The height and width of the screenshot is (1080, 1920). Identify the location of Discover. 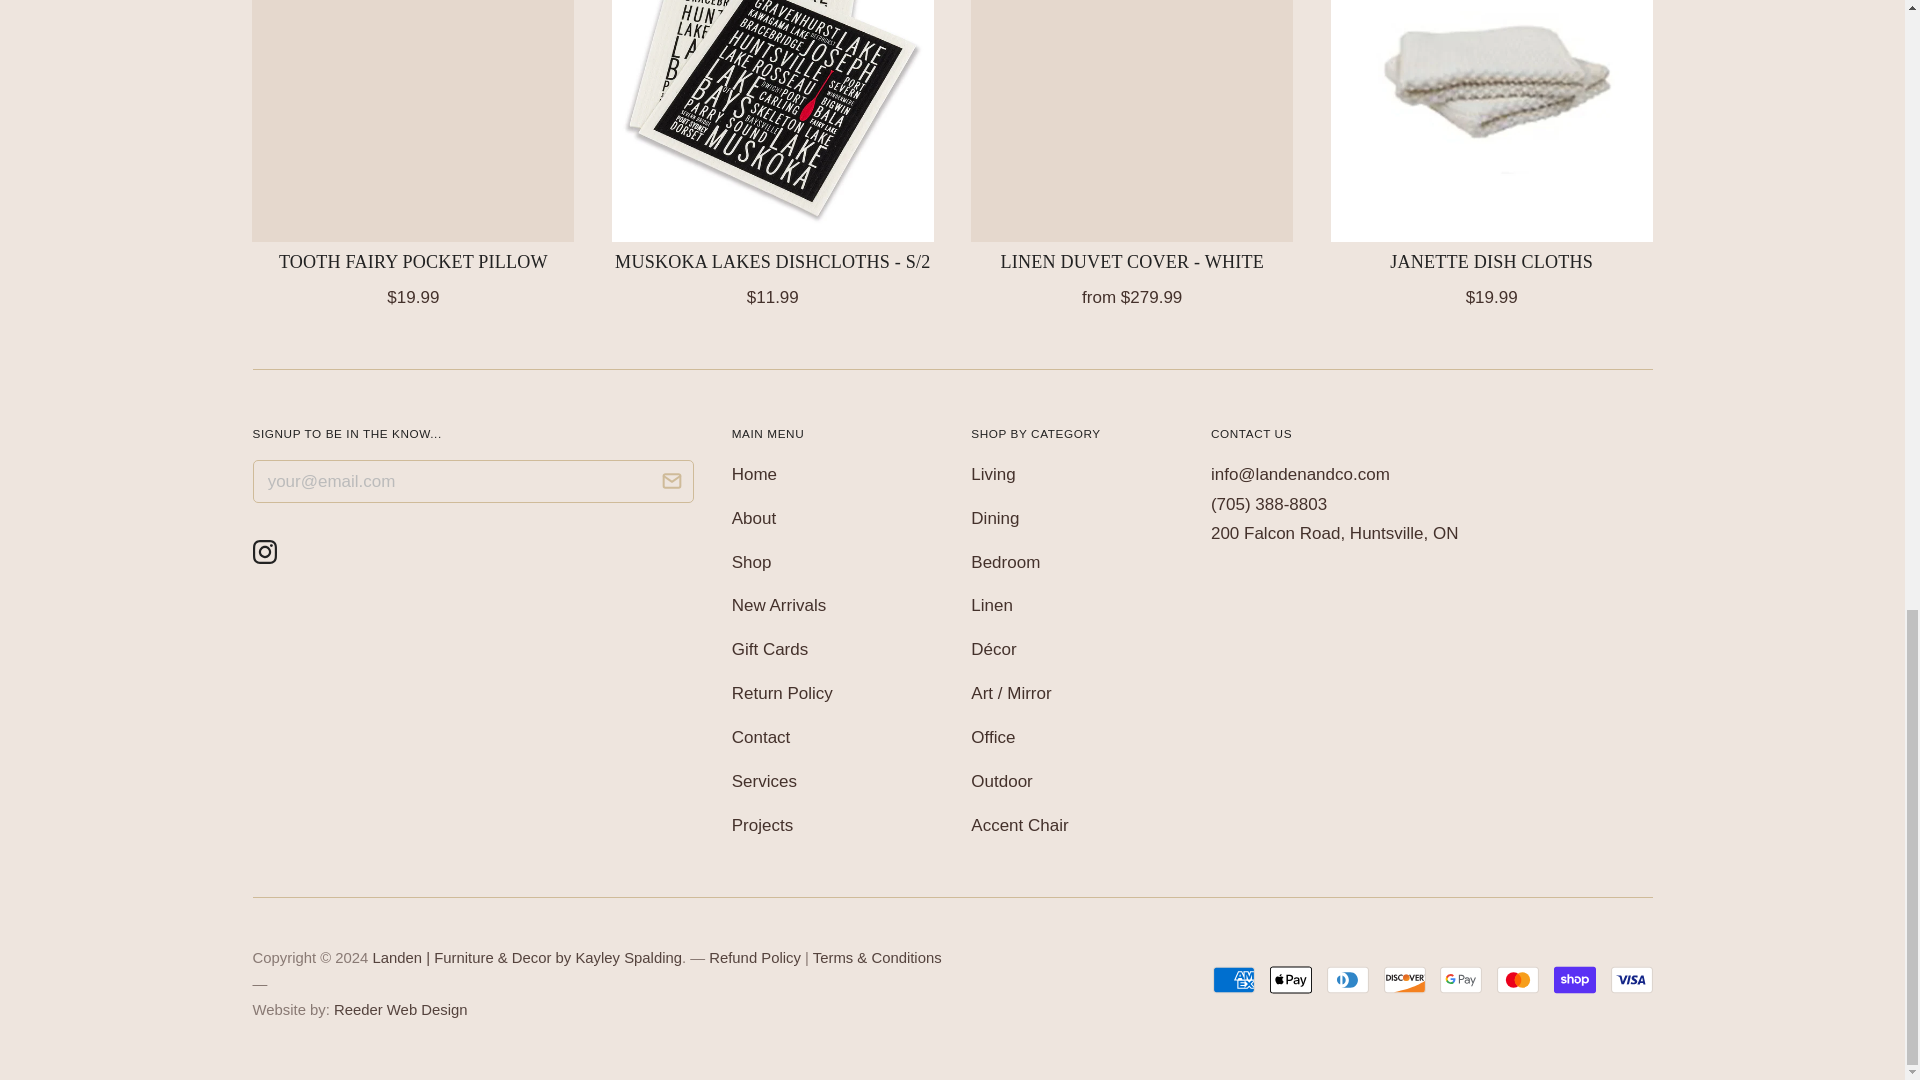
(1405, 980).